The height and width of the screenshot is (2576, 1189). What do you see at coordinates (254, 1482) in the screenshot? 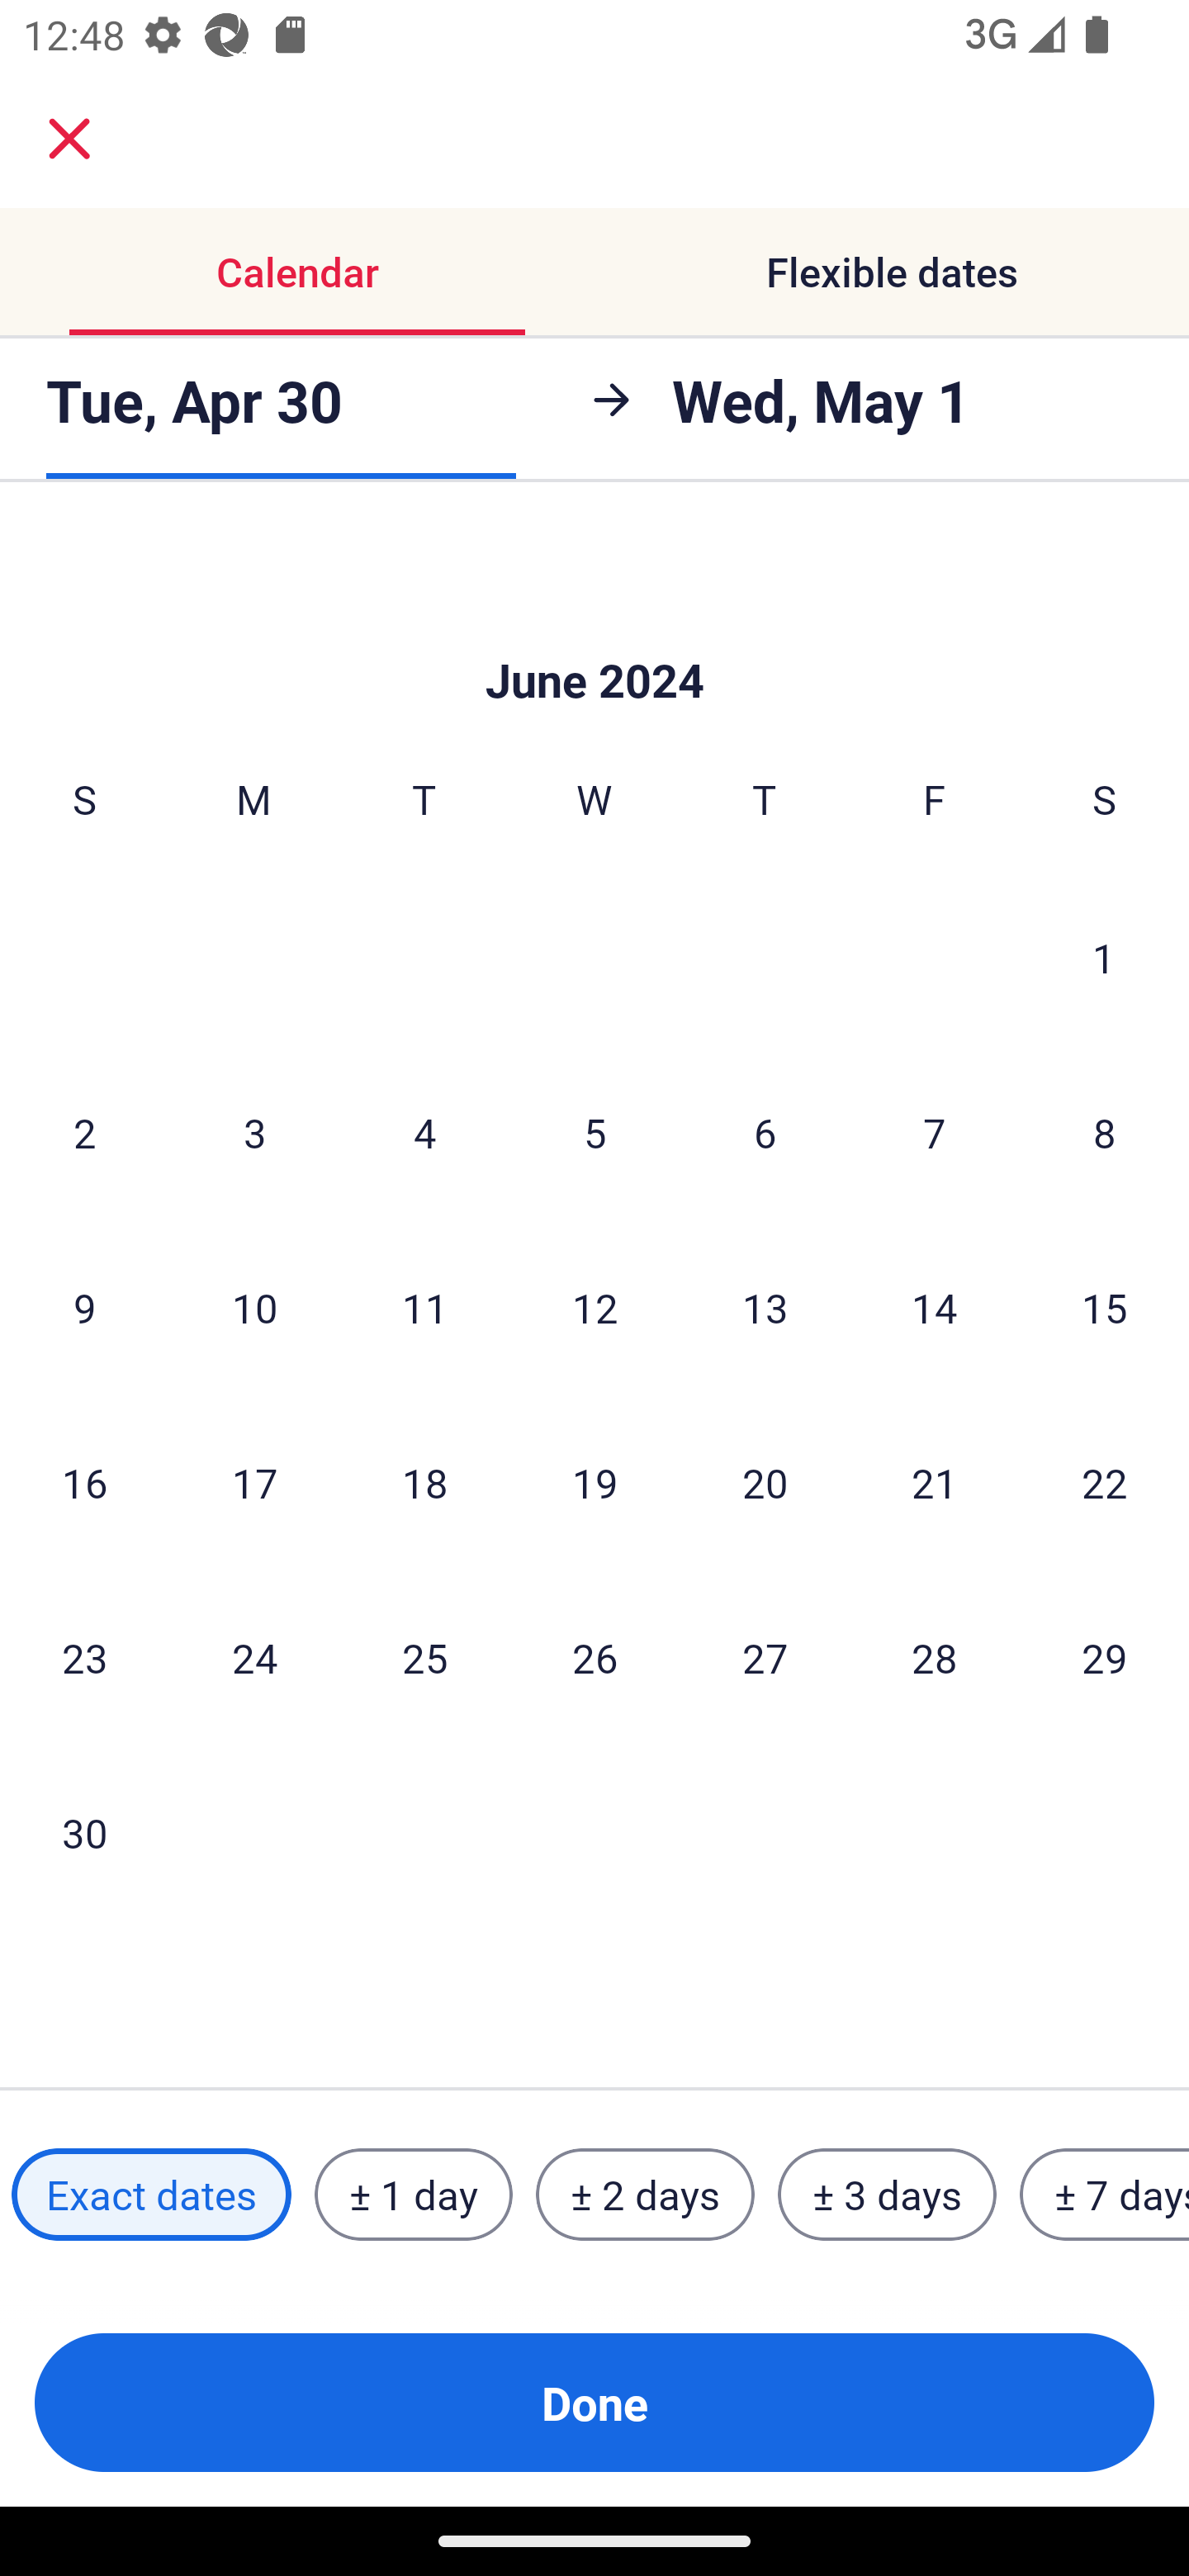
I see `17 Monday, June 17, 2024` at bounding box center [254, 1482].